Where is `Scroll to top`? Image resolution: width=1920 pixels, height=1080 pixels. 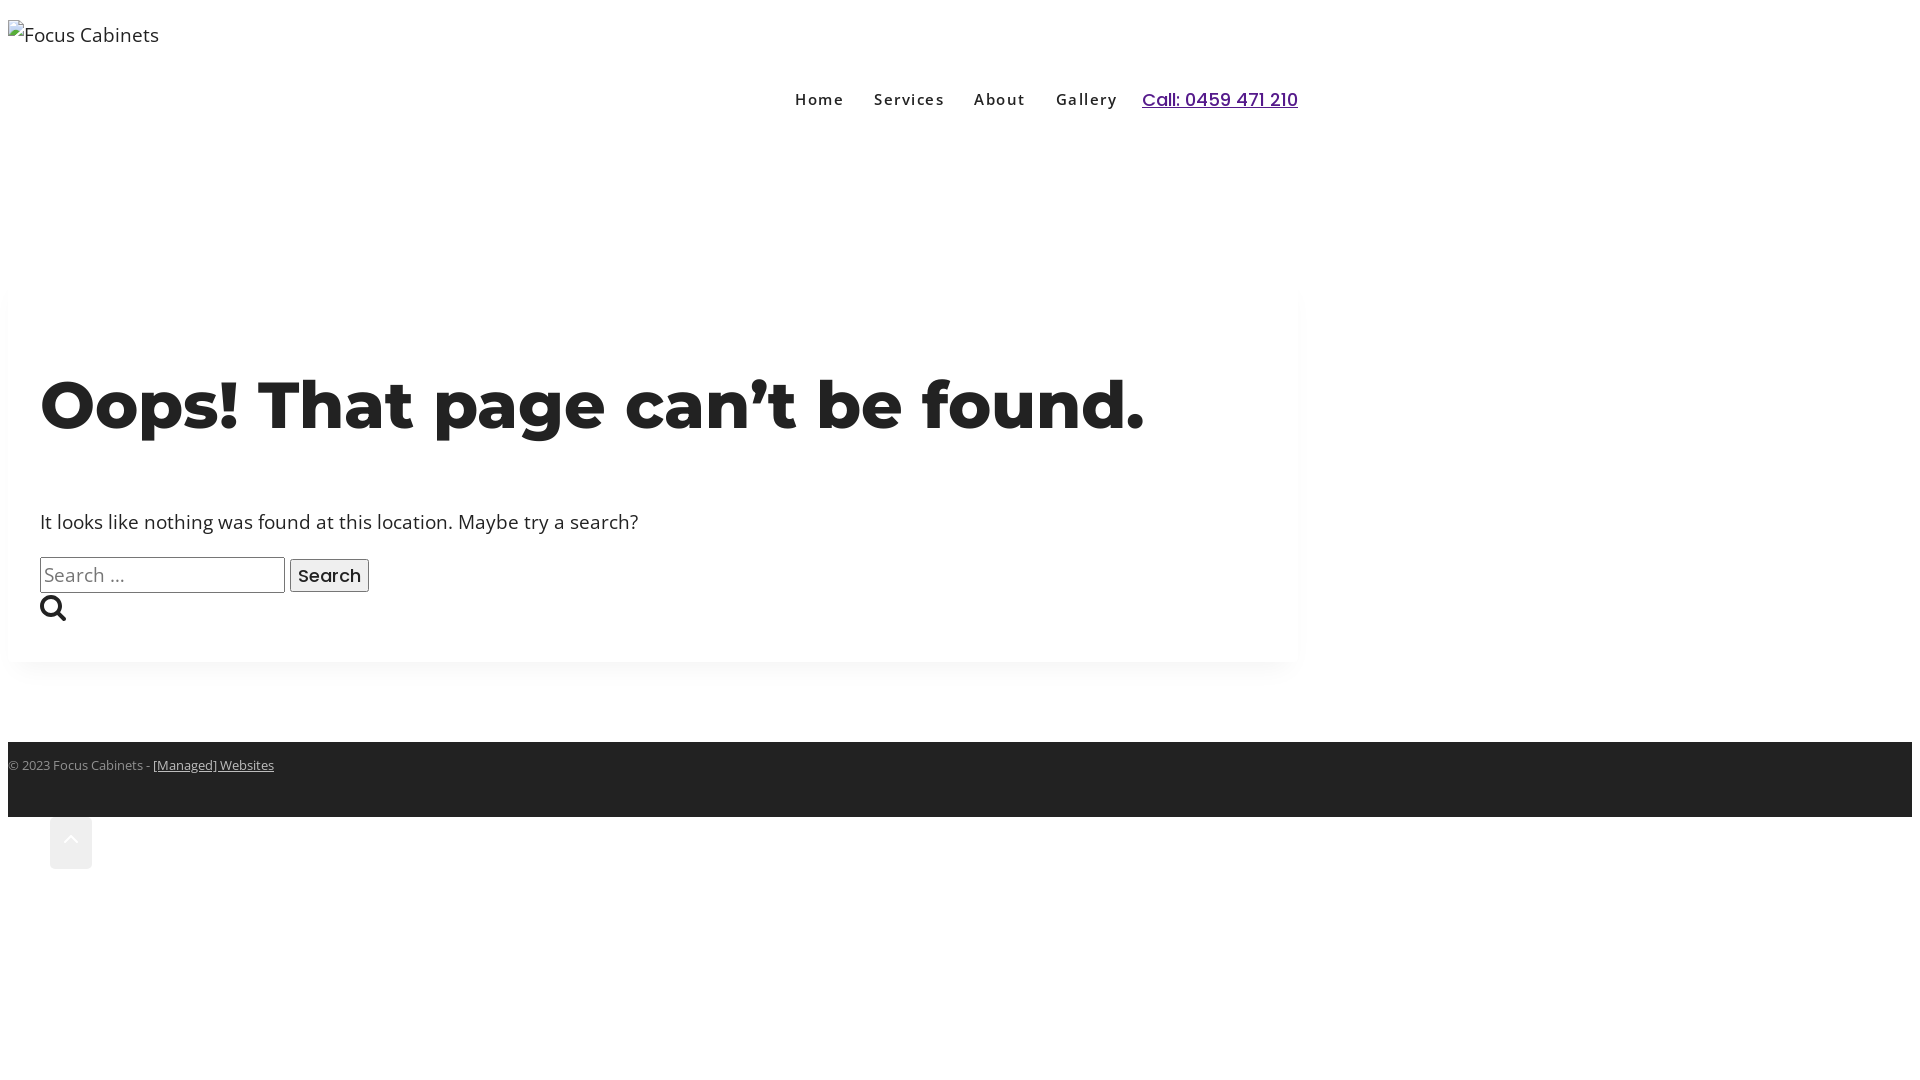
Scroll to top is located at coordinates (29, 842).